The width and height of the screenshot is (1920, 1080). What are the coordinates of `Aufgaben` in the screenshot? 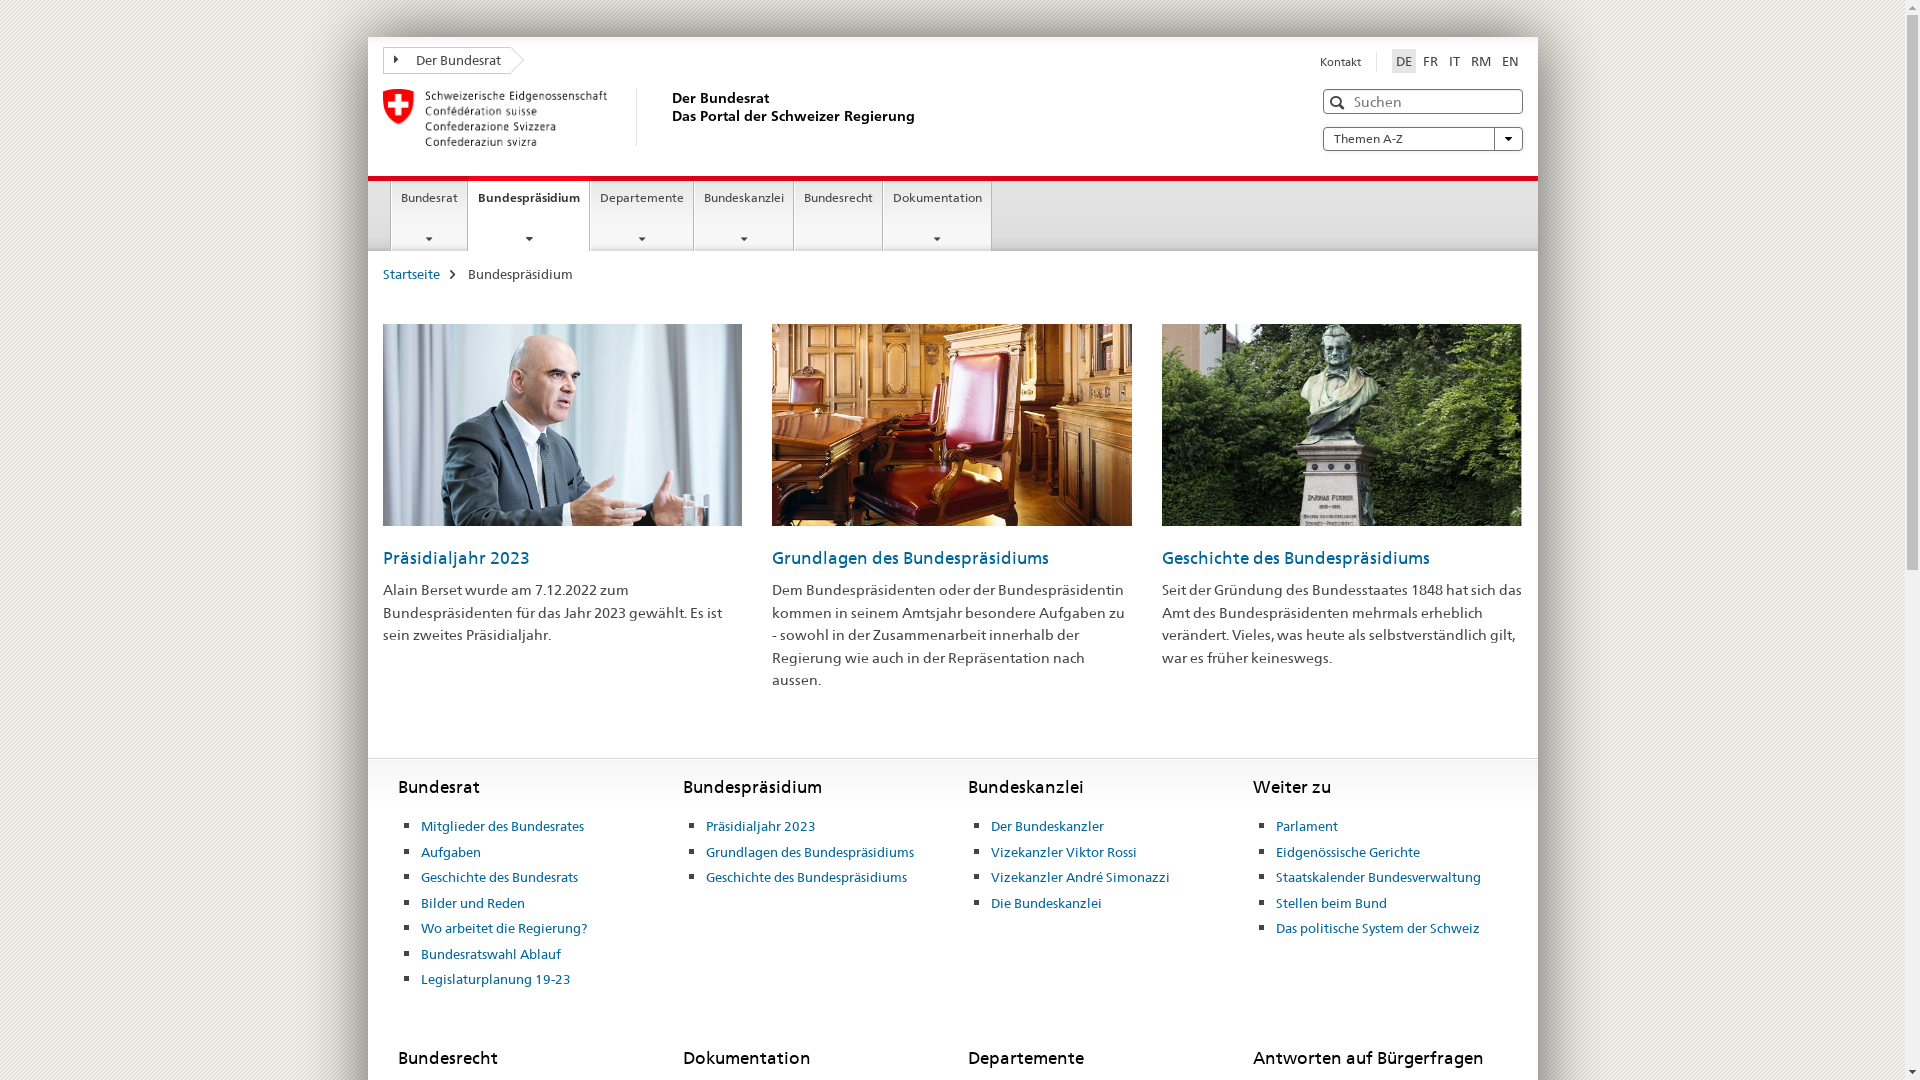 It's located at (451, 853).